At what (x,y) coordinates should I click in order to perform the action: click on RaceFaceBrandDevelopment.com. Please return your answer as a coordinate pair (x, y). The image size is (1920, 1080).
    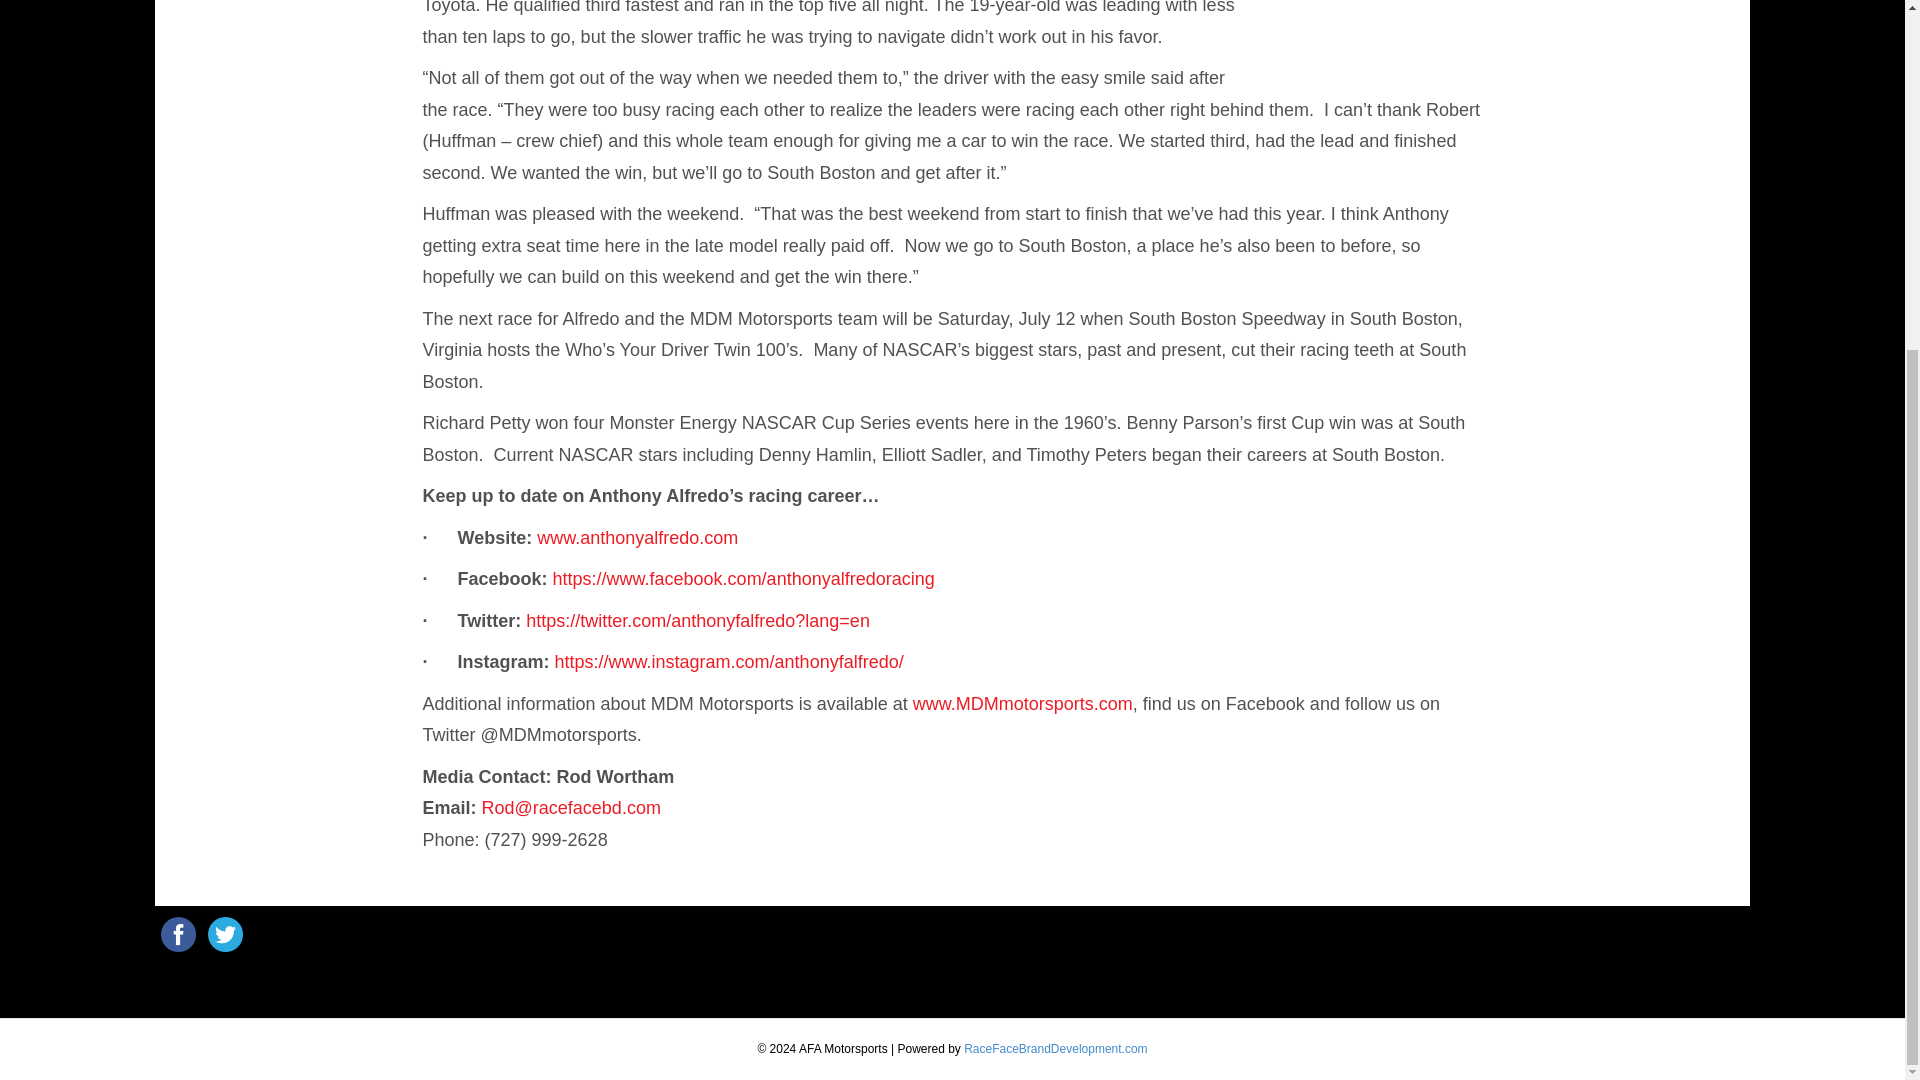
    Looking at the image, I should click on (1054, 1049).